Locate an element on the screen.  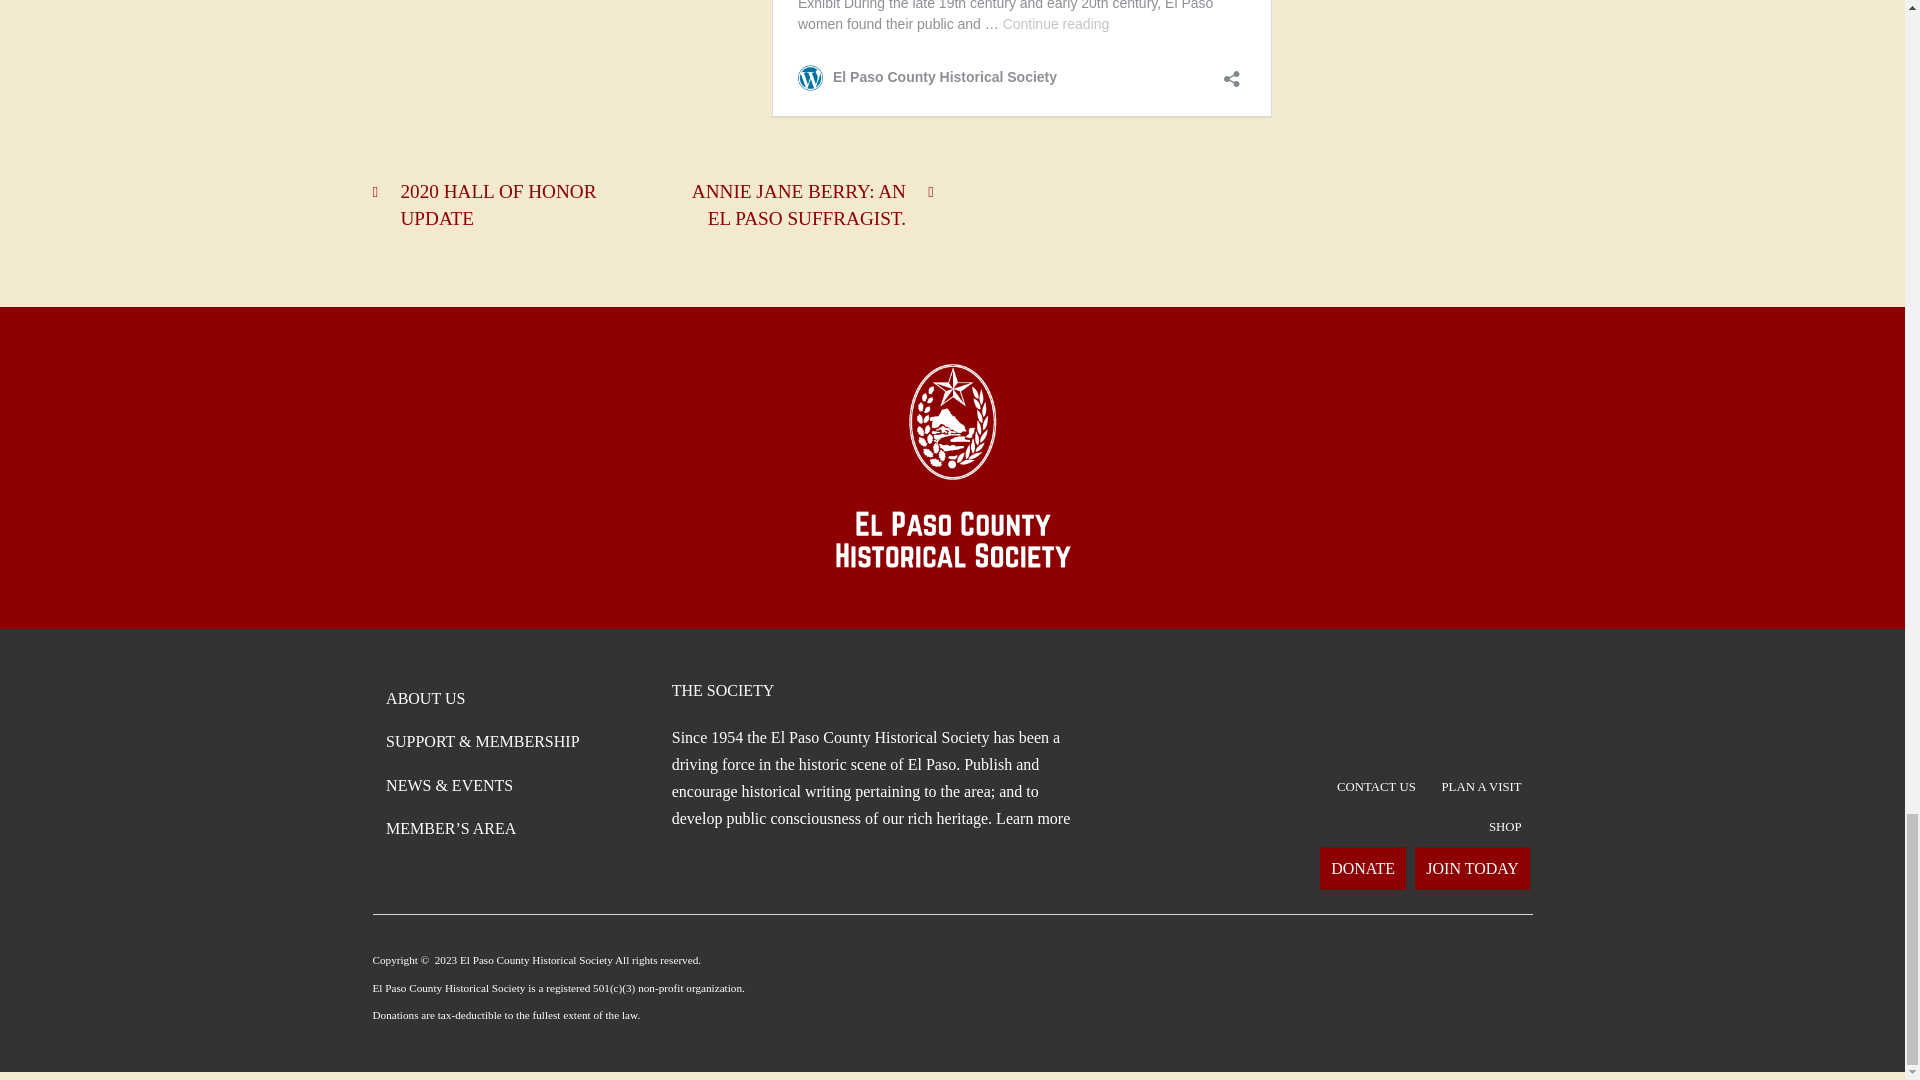
ANNIE JANE BERRY: AN EL PASO SUFFRAGIST. is located at coordinates (802, 205).